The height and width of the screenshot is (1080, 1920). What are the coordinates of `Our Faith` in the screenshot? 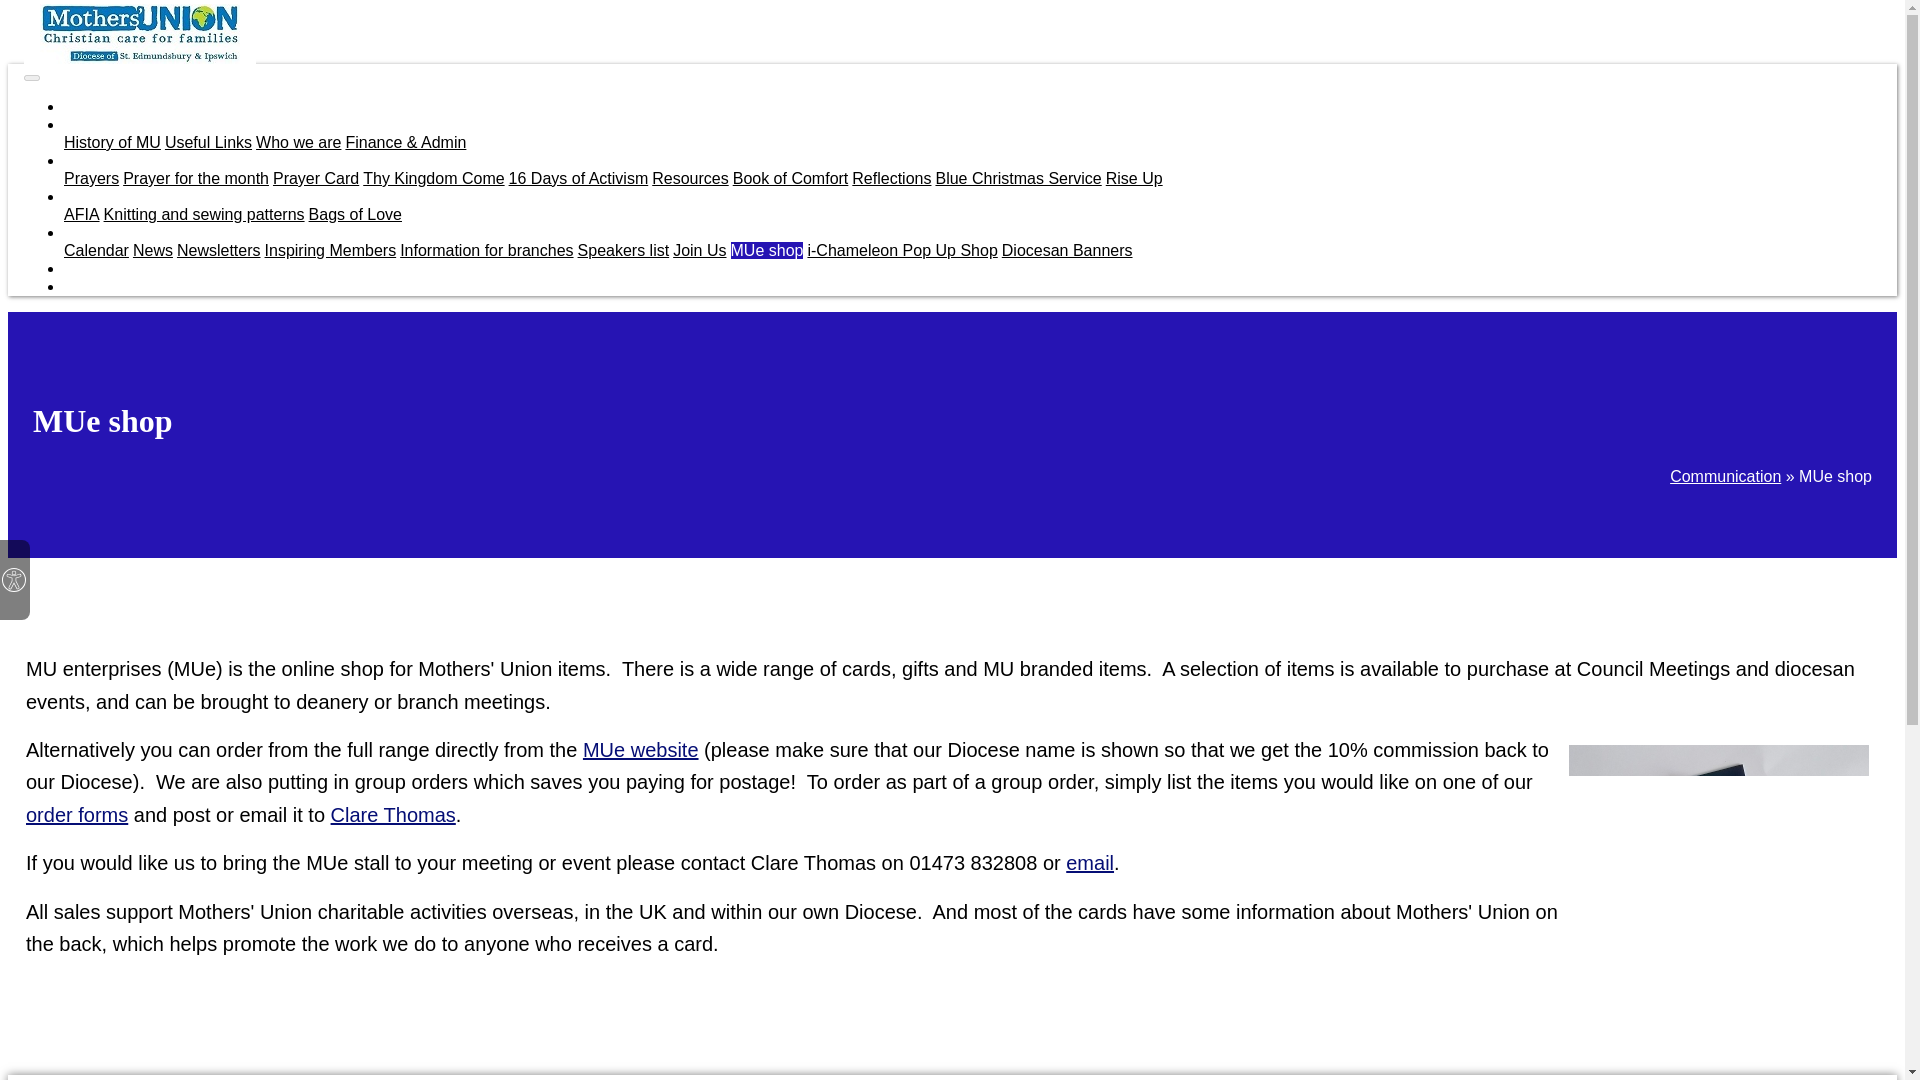 It's located at (96, 160).